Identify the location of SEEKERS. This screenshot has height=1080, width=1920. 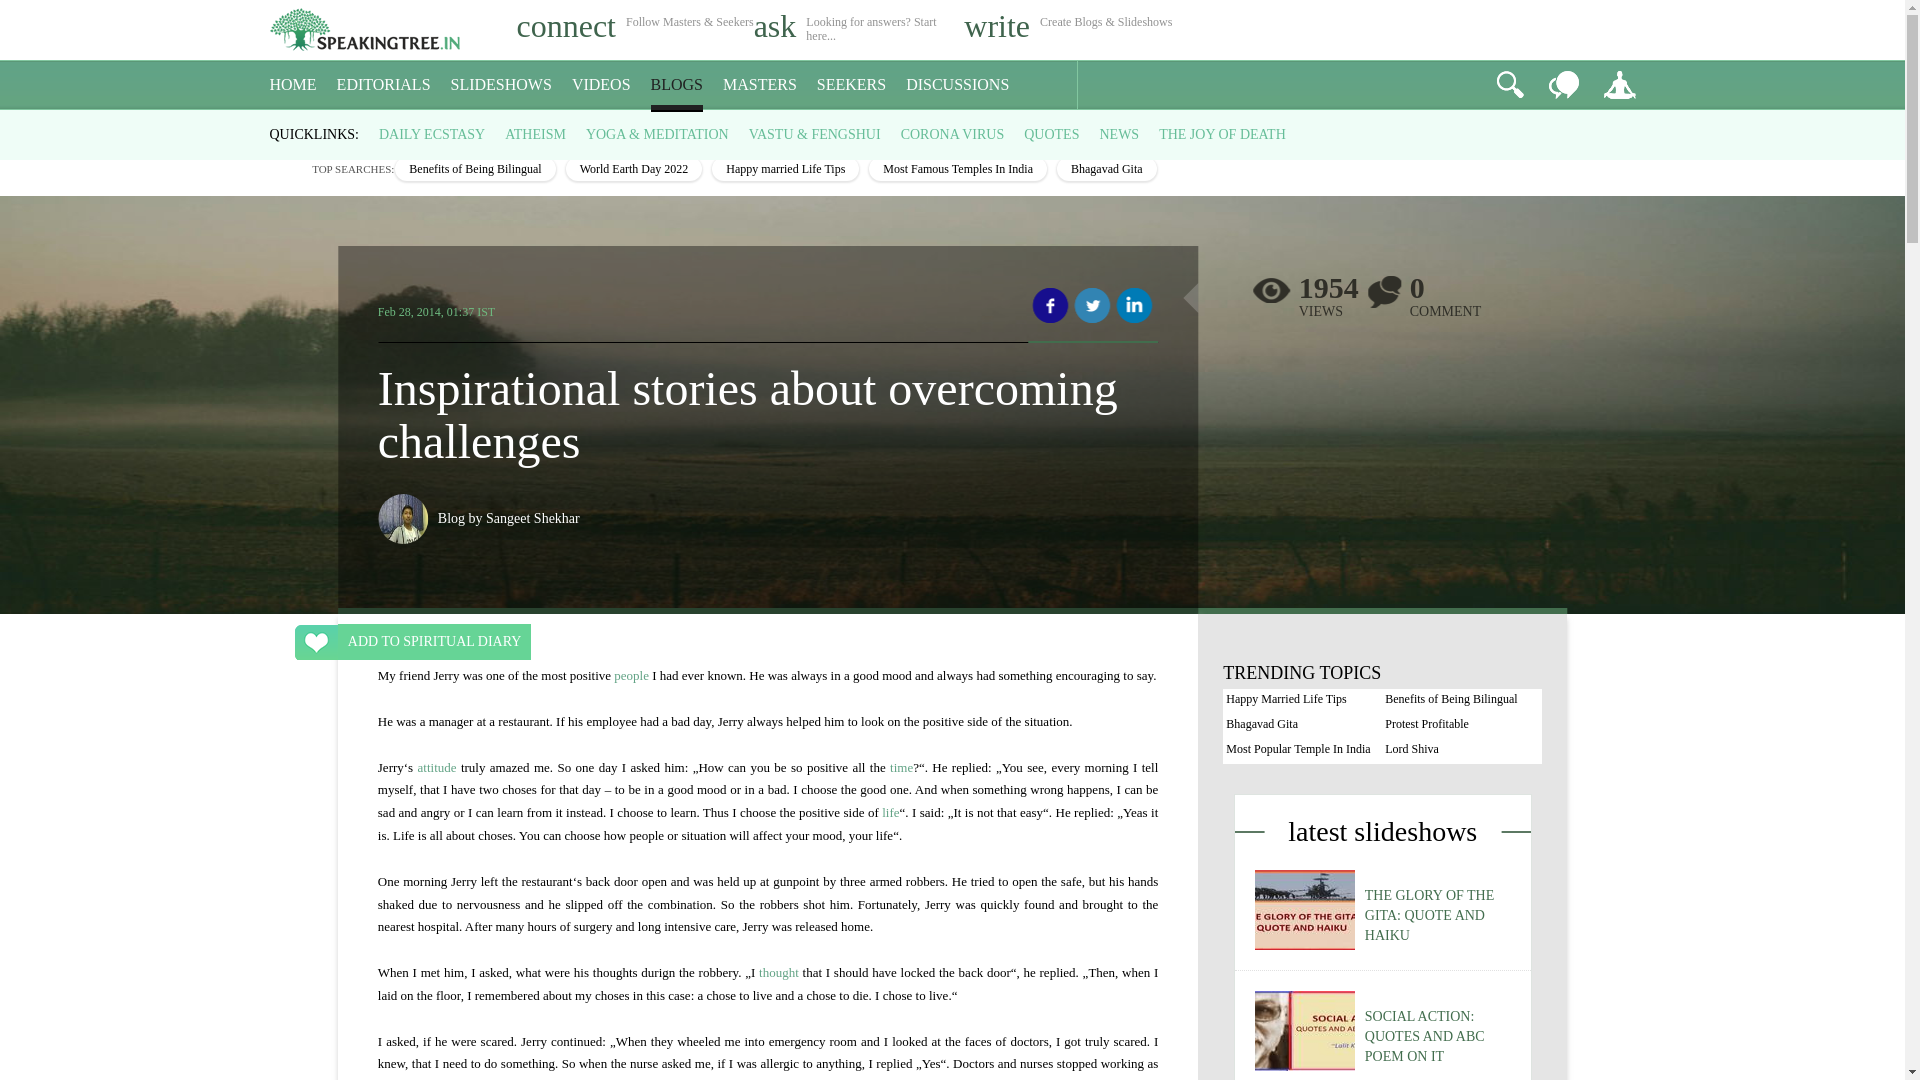
(851, 85).